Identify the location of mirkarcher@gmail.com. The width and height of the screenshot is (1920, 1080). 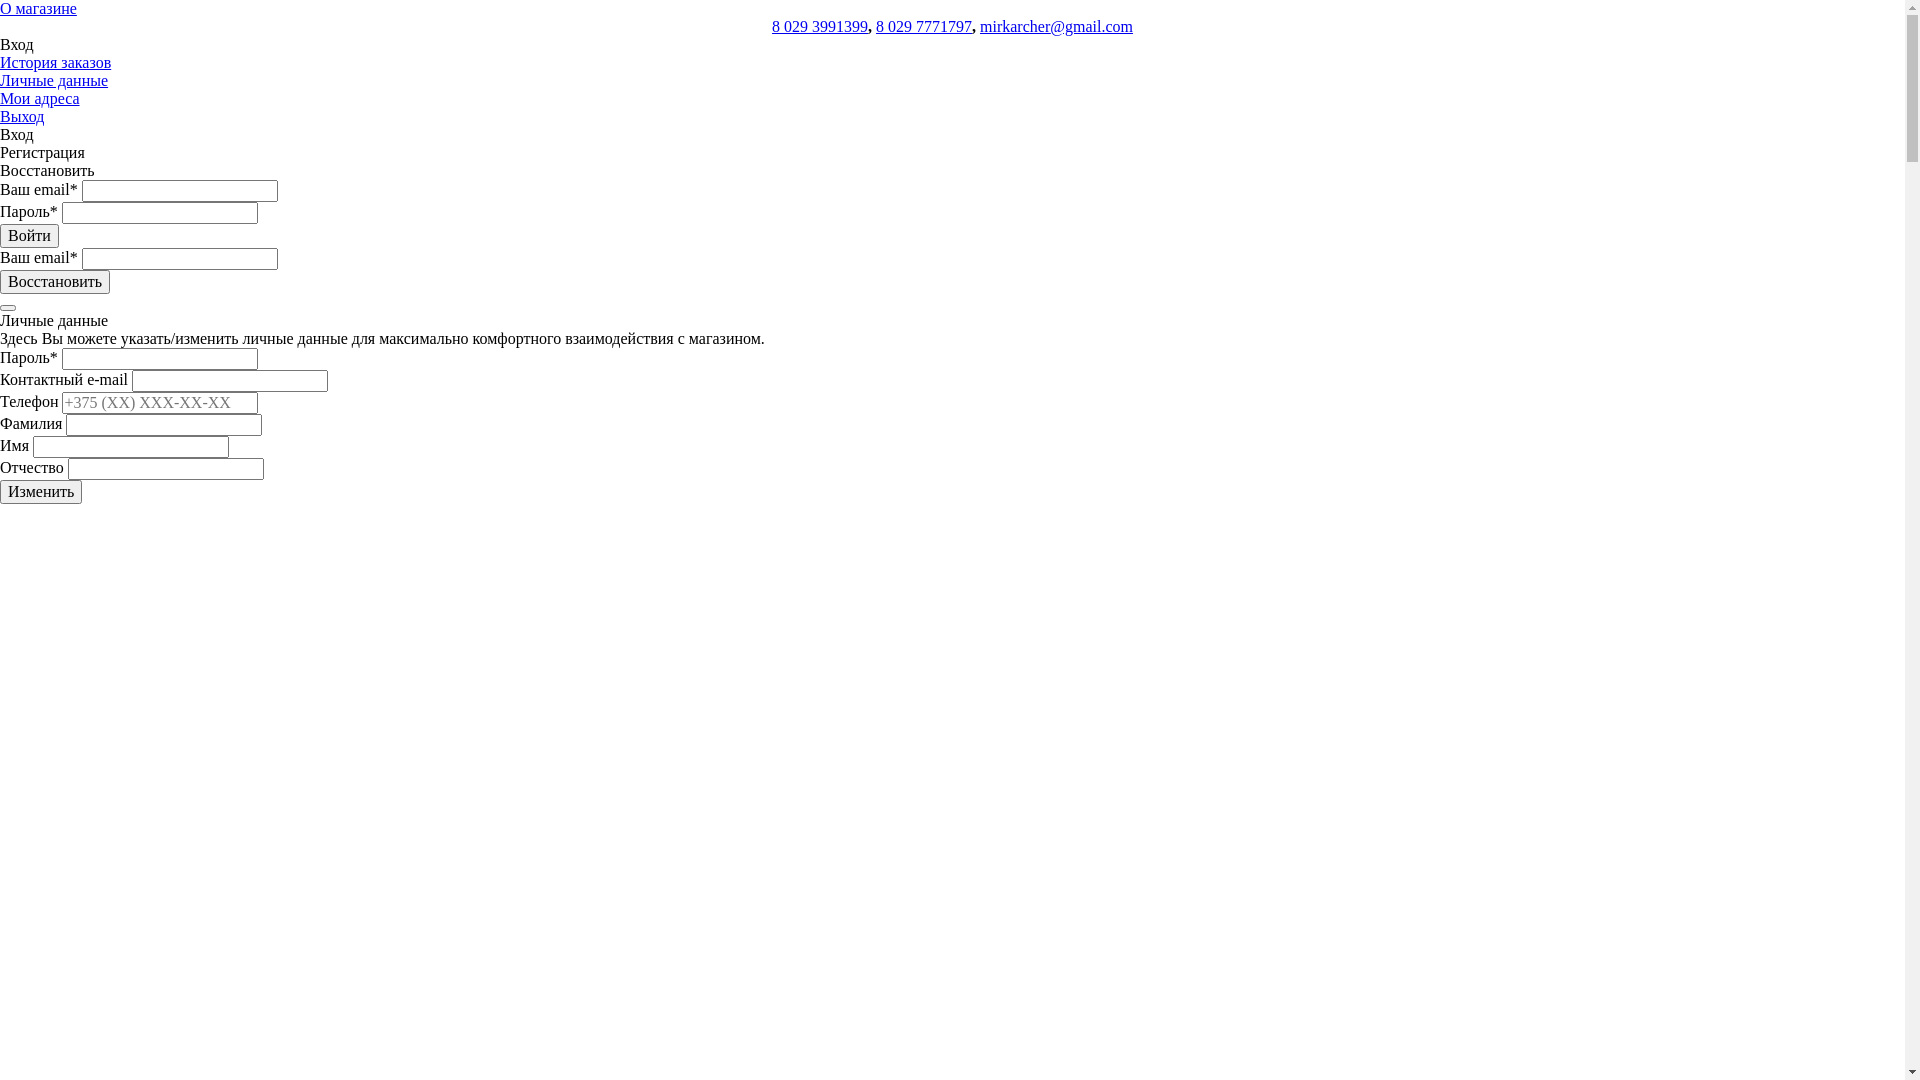
(1056, 26).